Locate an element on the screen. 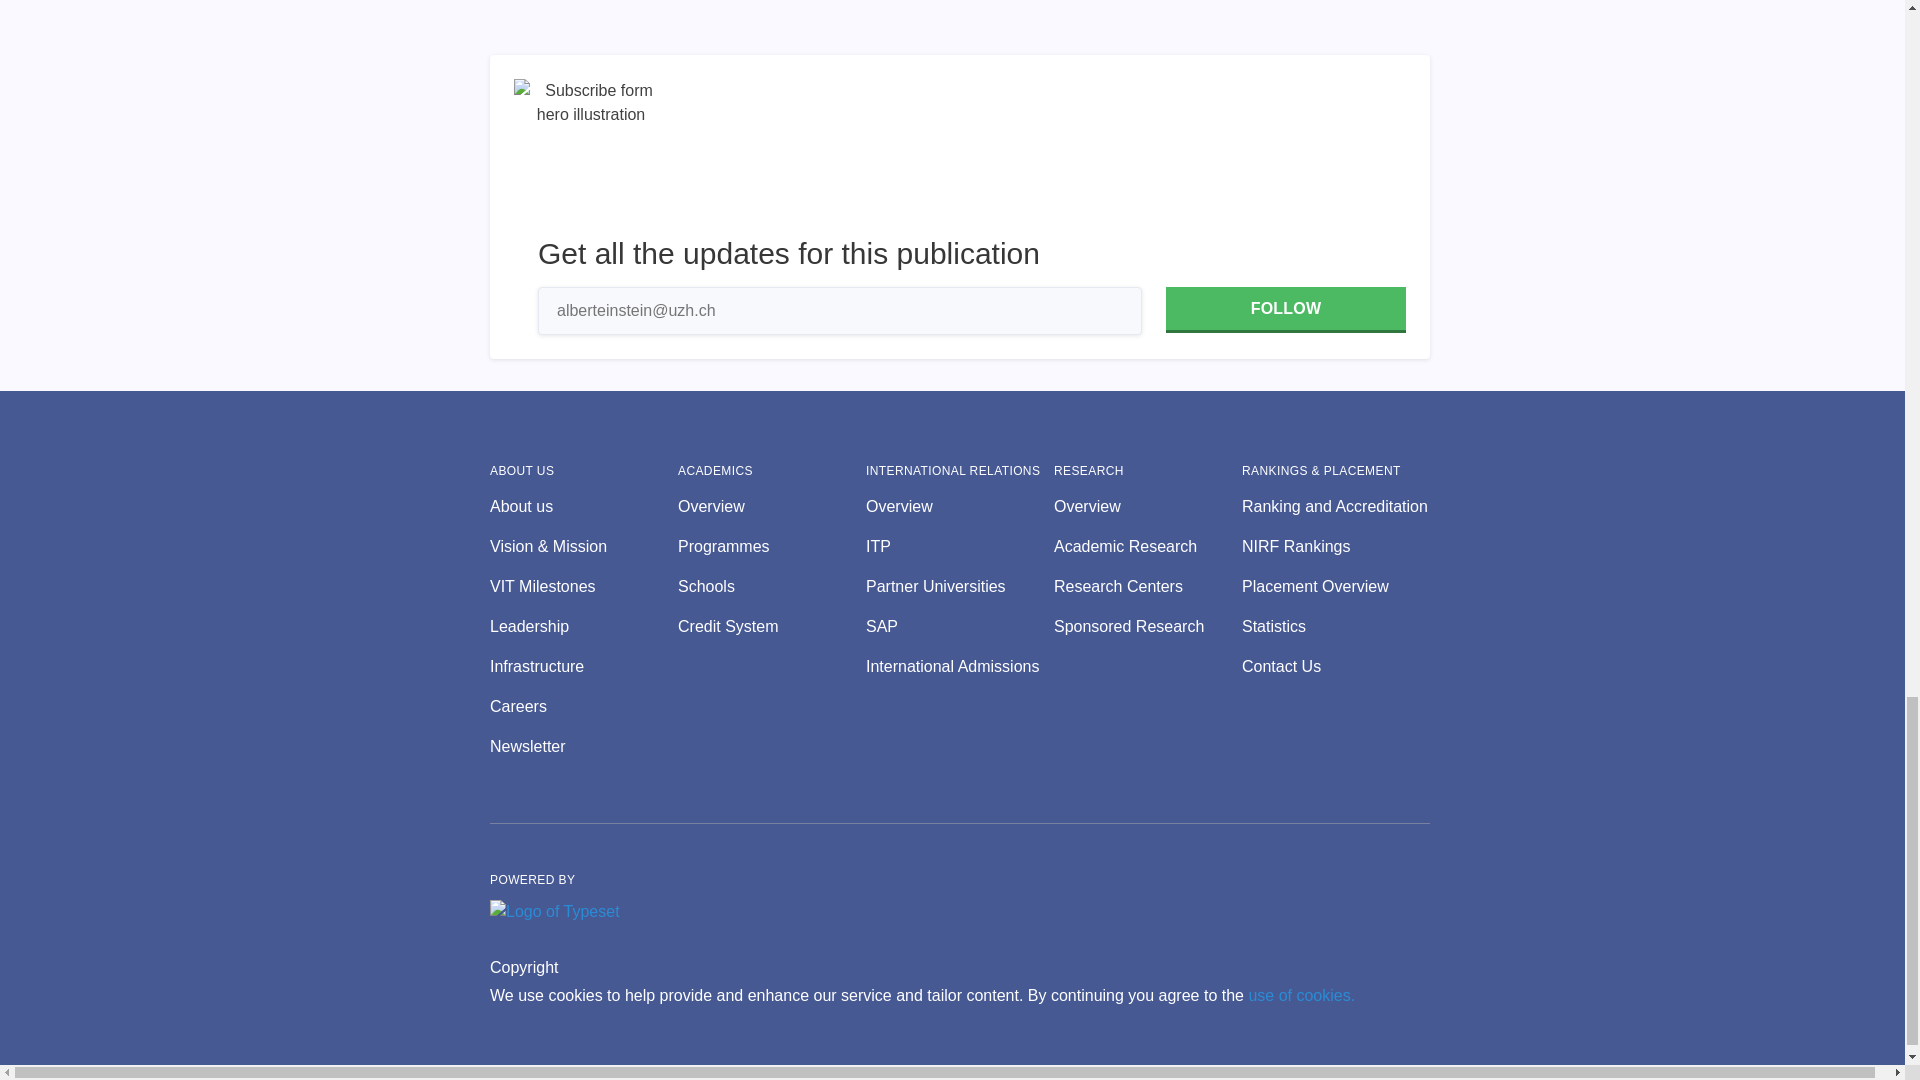 The image size is (1920, 1080). Overview is located at coordinates (960, 506).